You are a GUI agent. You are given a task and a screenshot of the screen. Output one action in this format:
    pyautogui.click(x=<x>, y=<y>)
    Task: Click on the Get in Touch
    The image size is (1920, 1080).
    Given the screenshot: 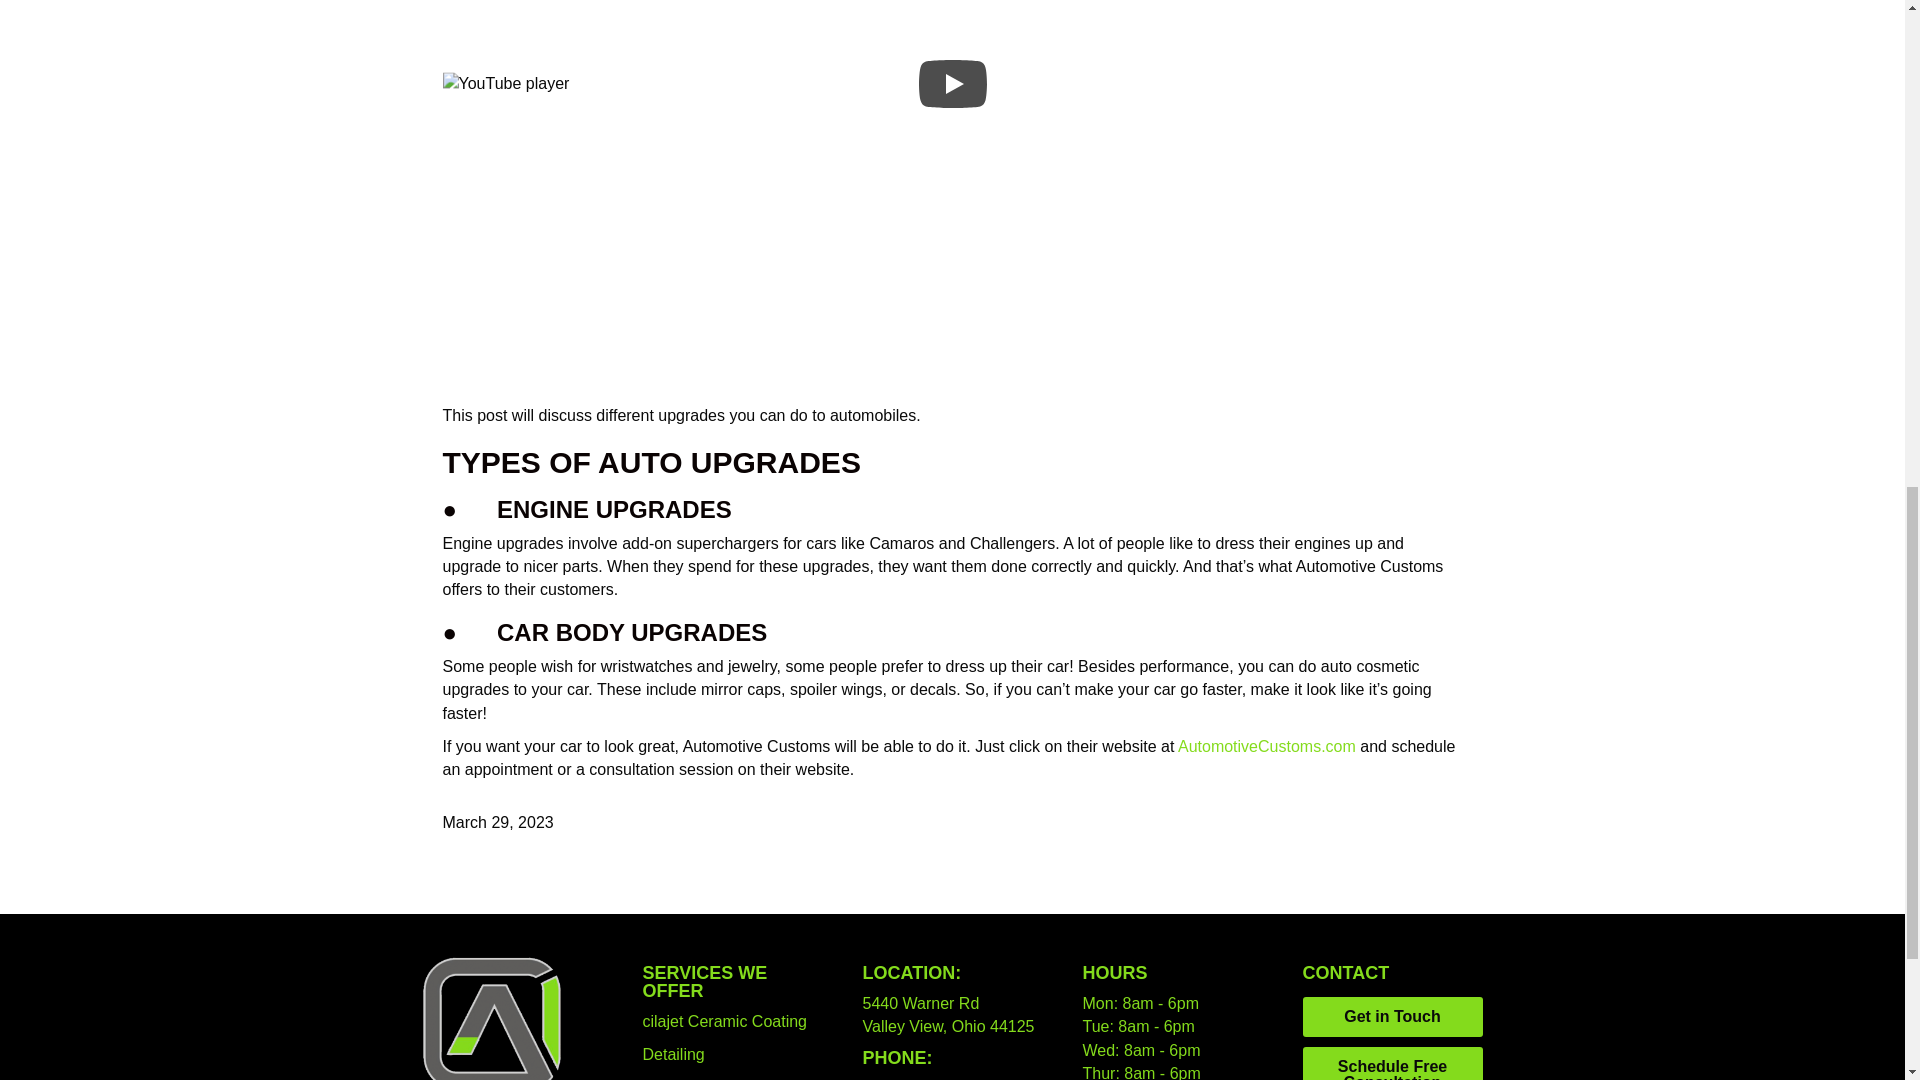 What is the action you would take?
    pyautogui.click(x=1392, y=1016)
    